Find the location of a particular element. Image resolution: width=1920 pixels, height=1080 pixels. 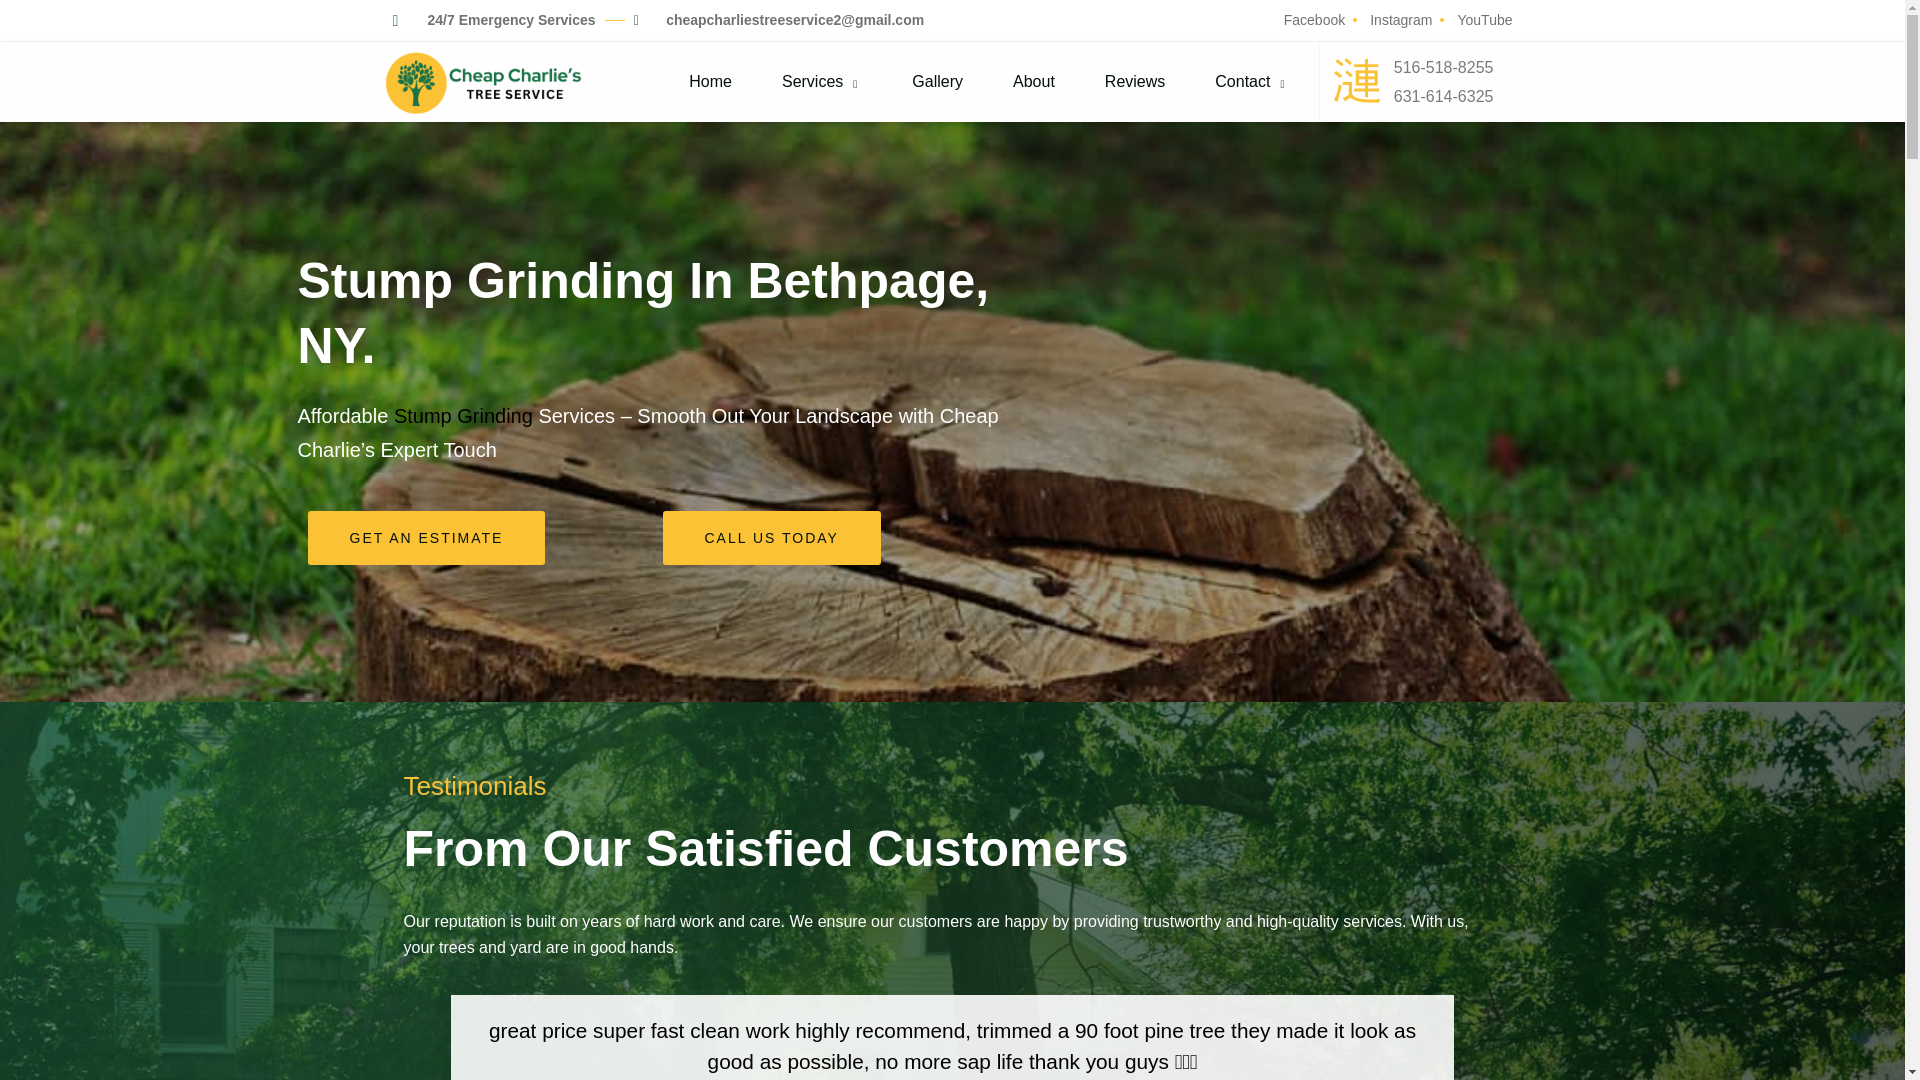

Services is located at coordinates (827, 82).